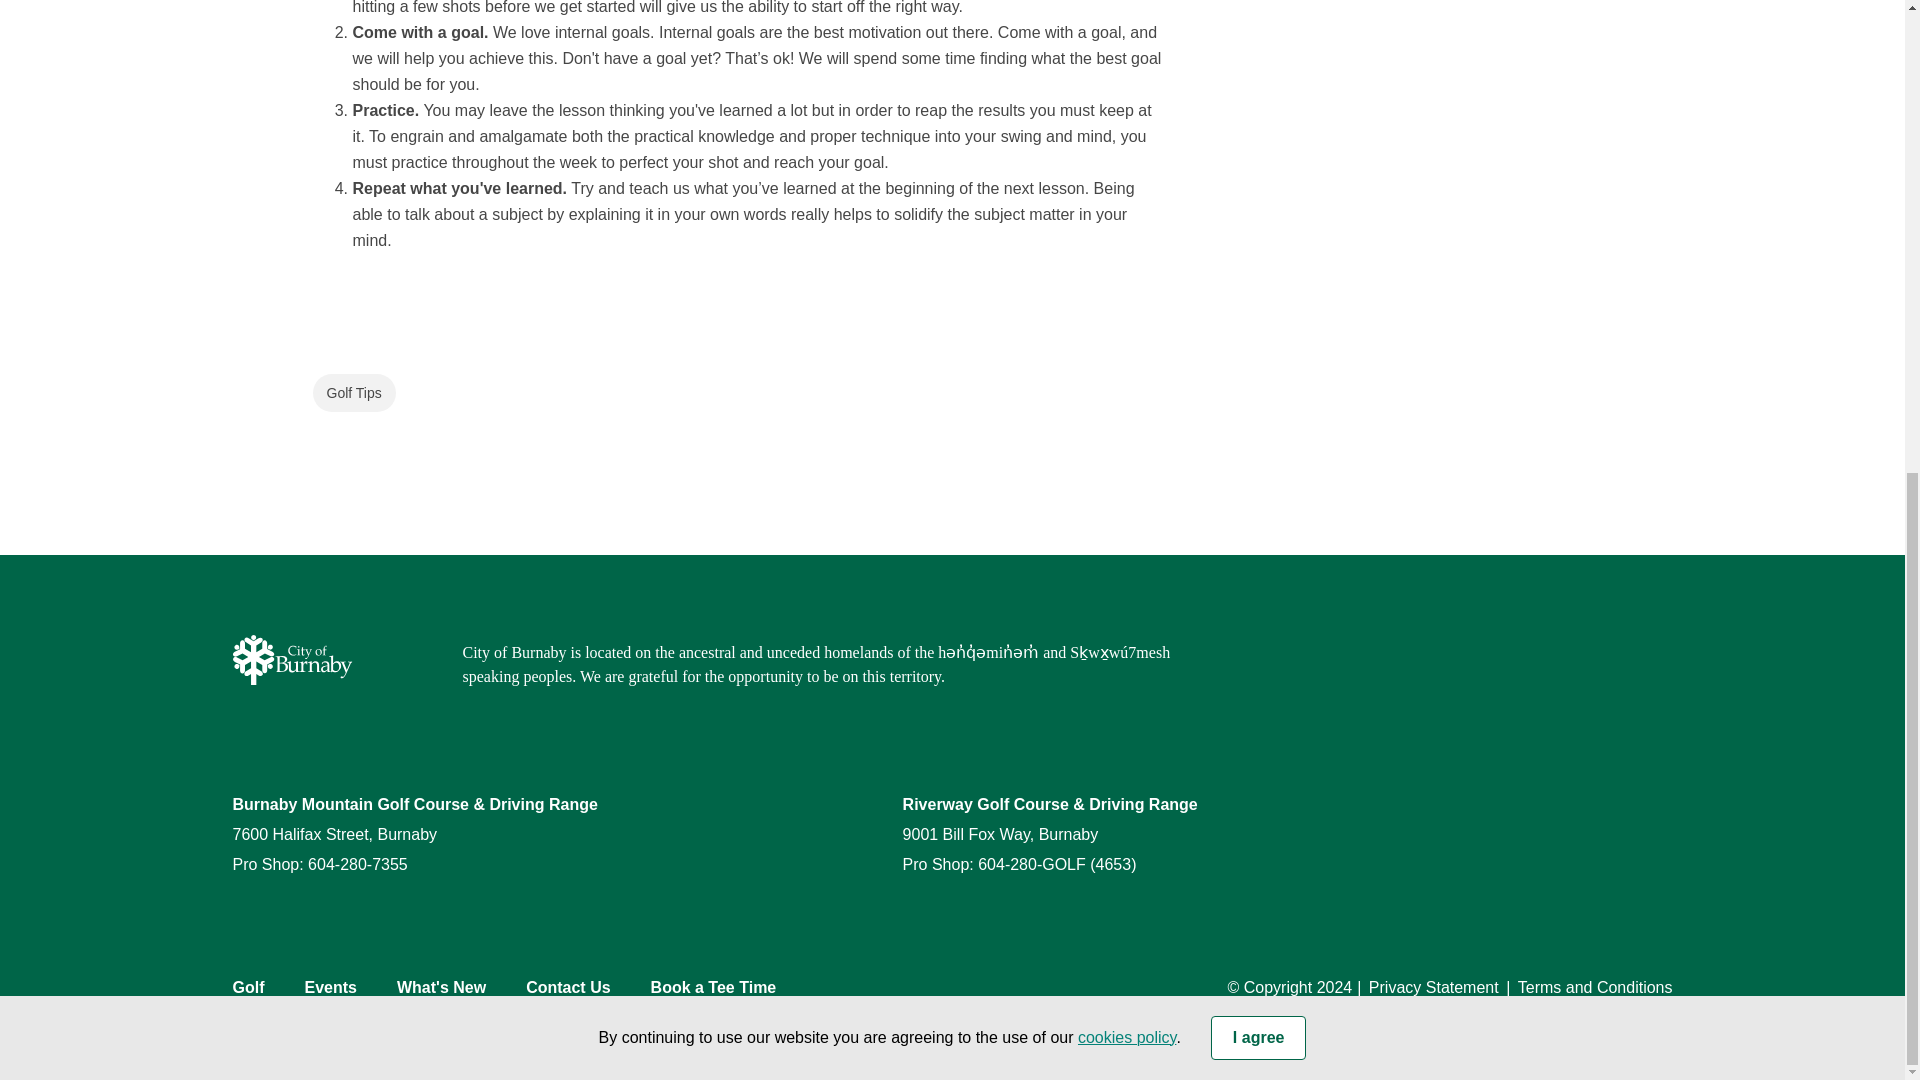 This screenshot has height=1080, width=1920. I want to click on cookies policy, so click(1126, 200).